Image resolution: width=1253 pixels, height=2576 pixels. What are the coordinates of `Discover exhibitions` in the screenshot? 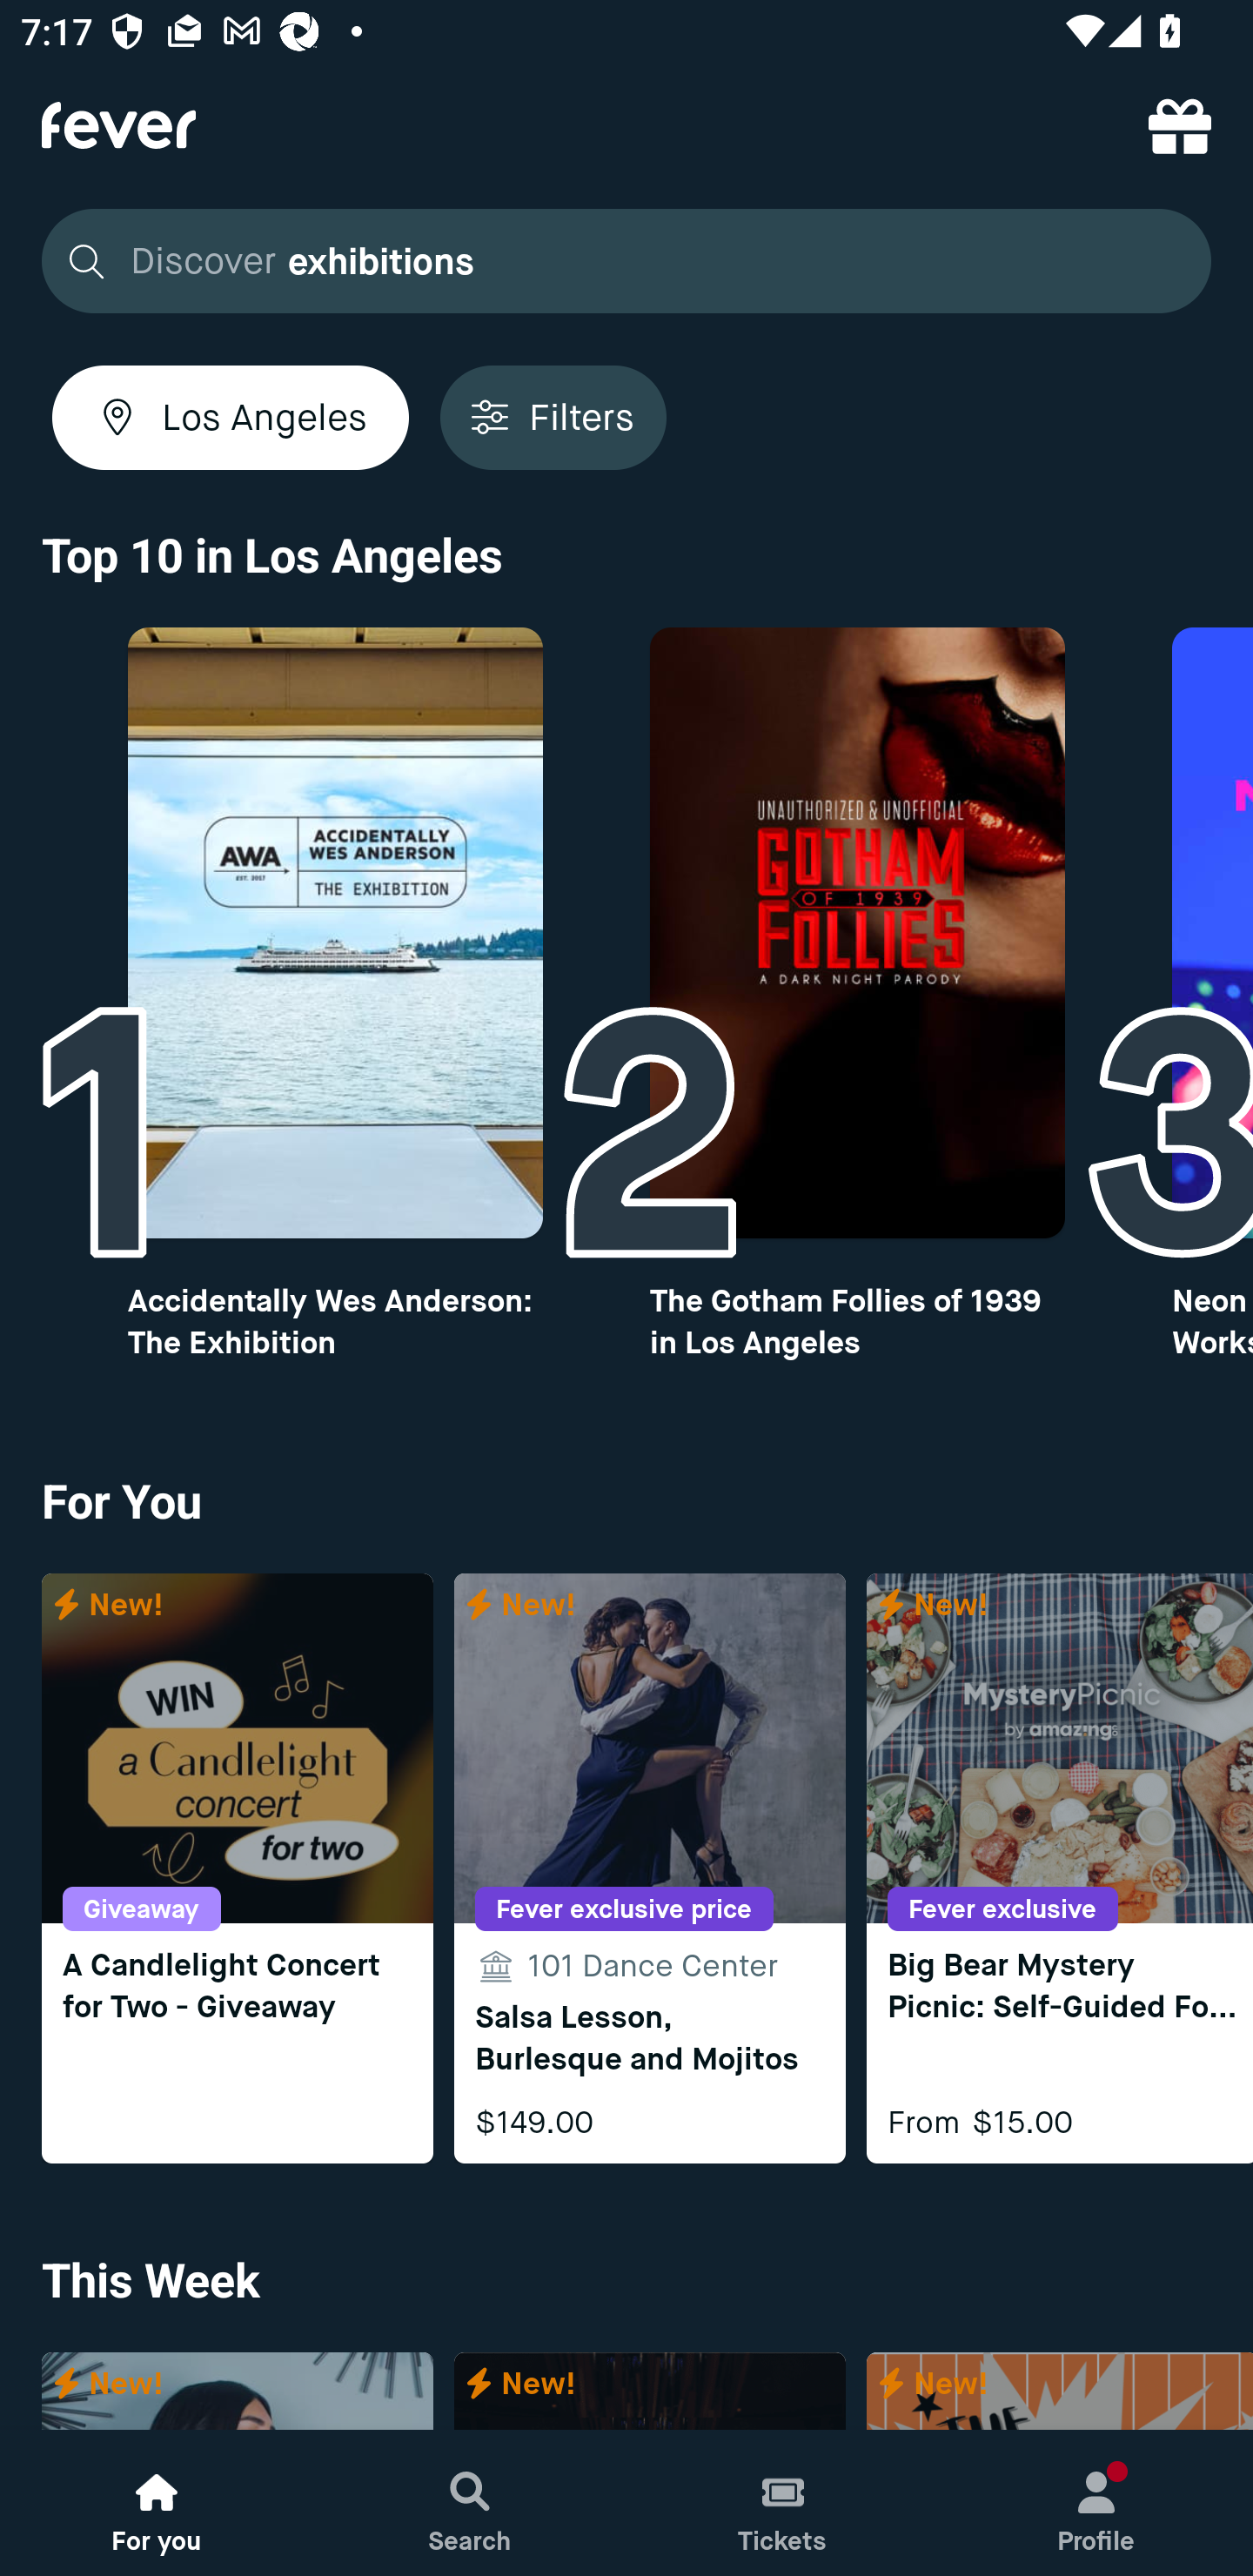 It's located at (618, 261).